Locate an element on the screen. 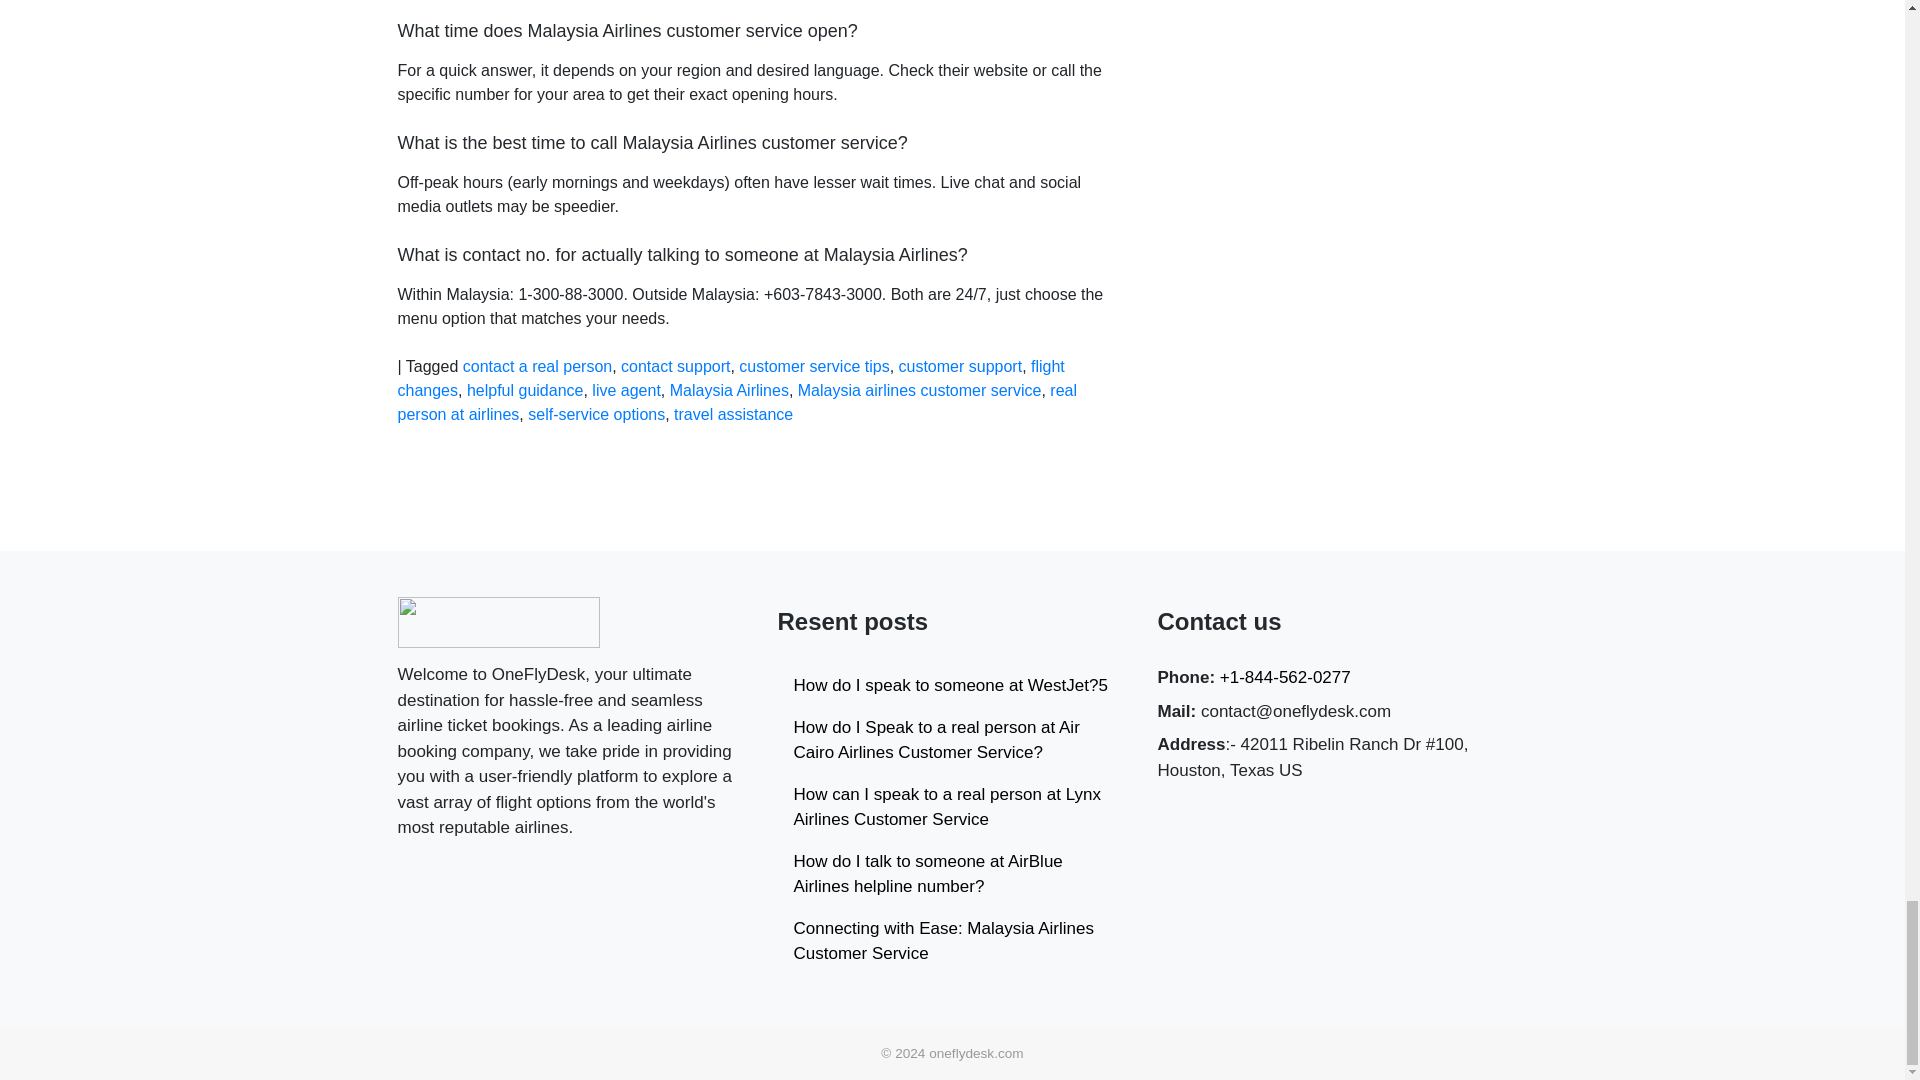 This screenshot has height=1080, width=1920. oneflydesk.com is located at coordinates (976, 1053).